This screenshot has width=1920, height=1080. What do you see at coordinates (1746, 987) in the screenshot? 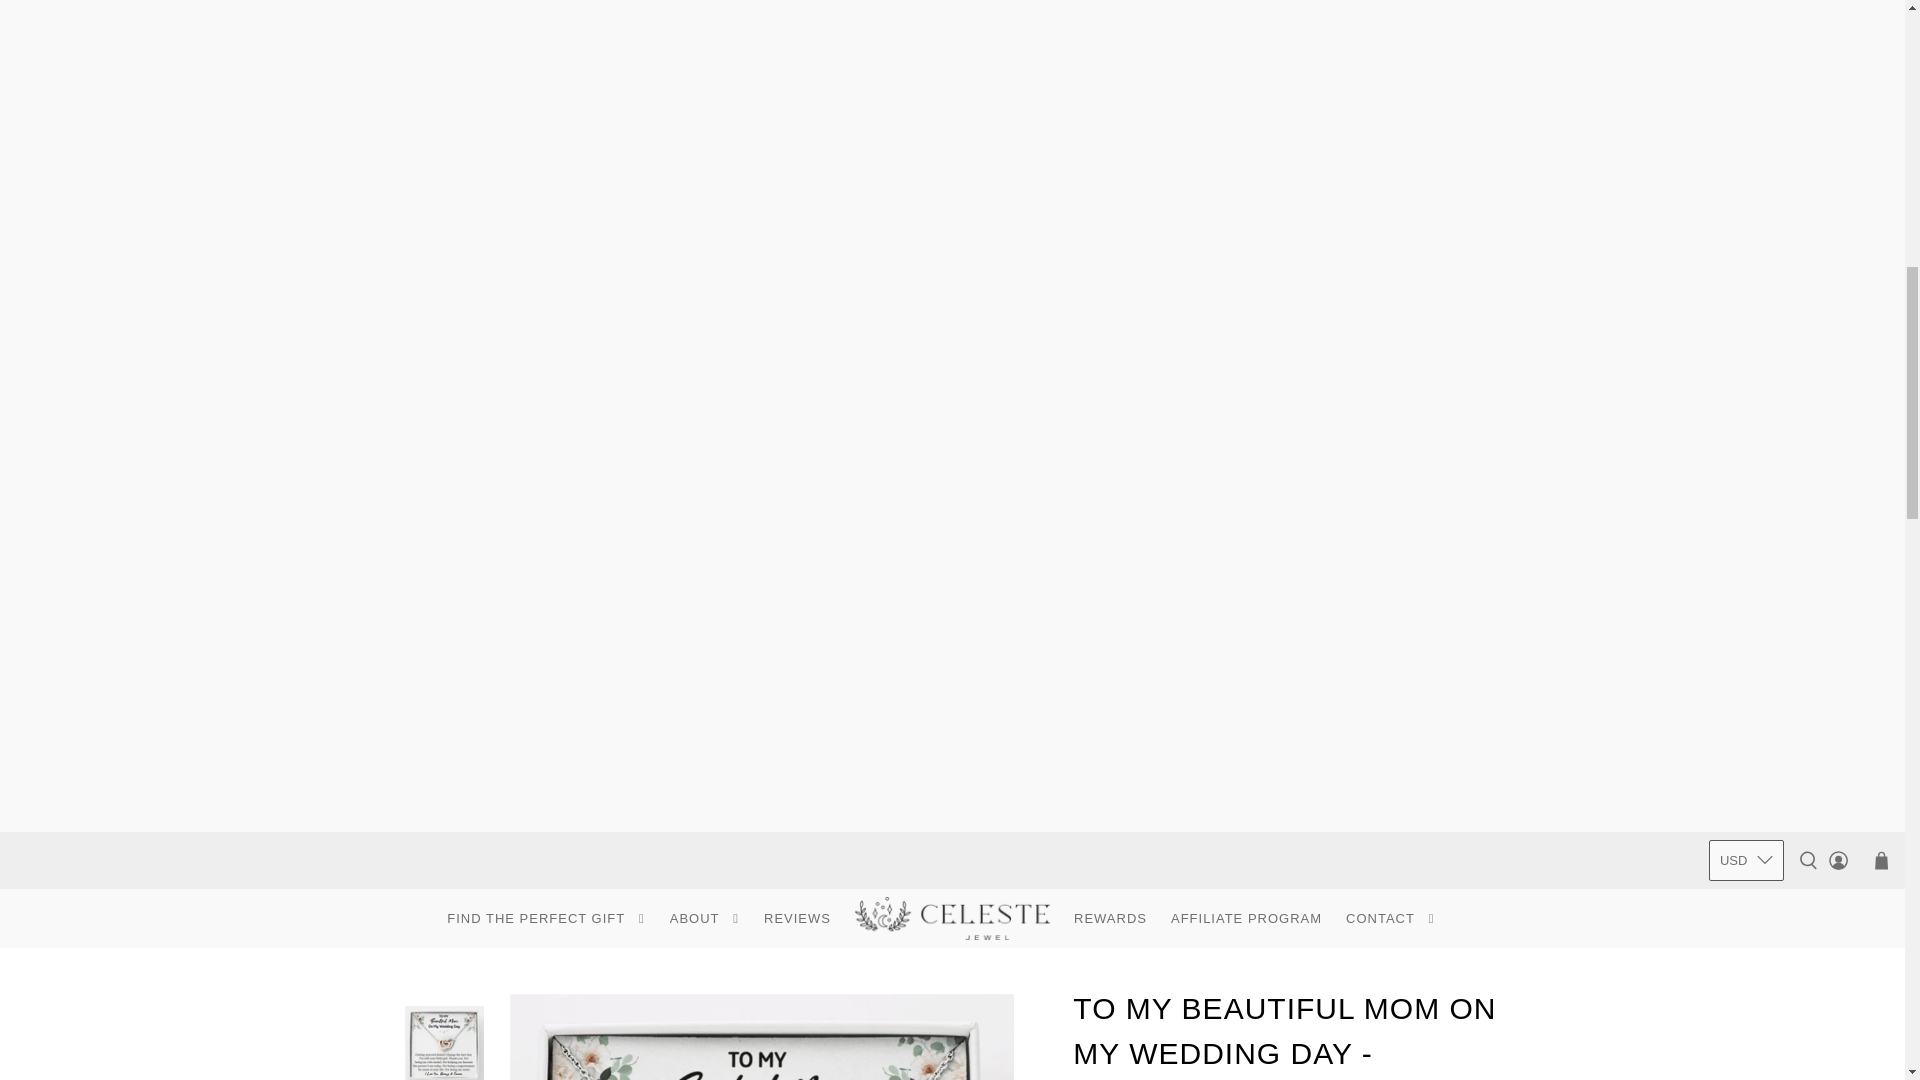
I see `GBP` at bounding box center [1746, 987].